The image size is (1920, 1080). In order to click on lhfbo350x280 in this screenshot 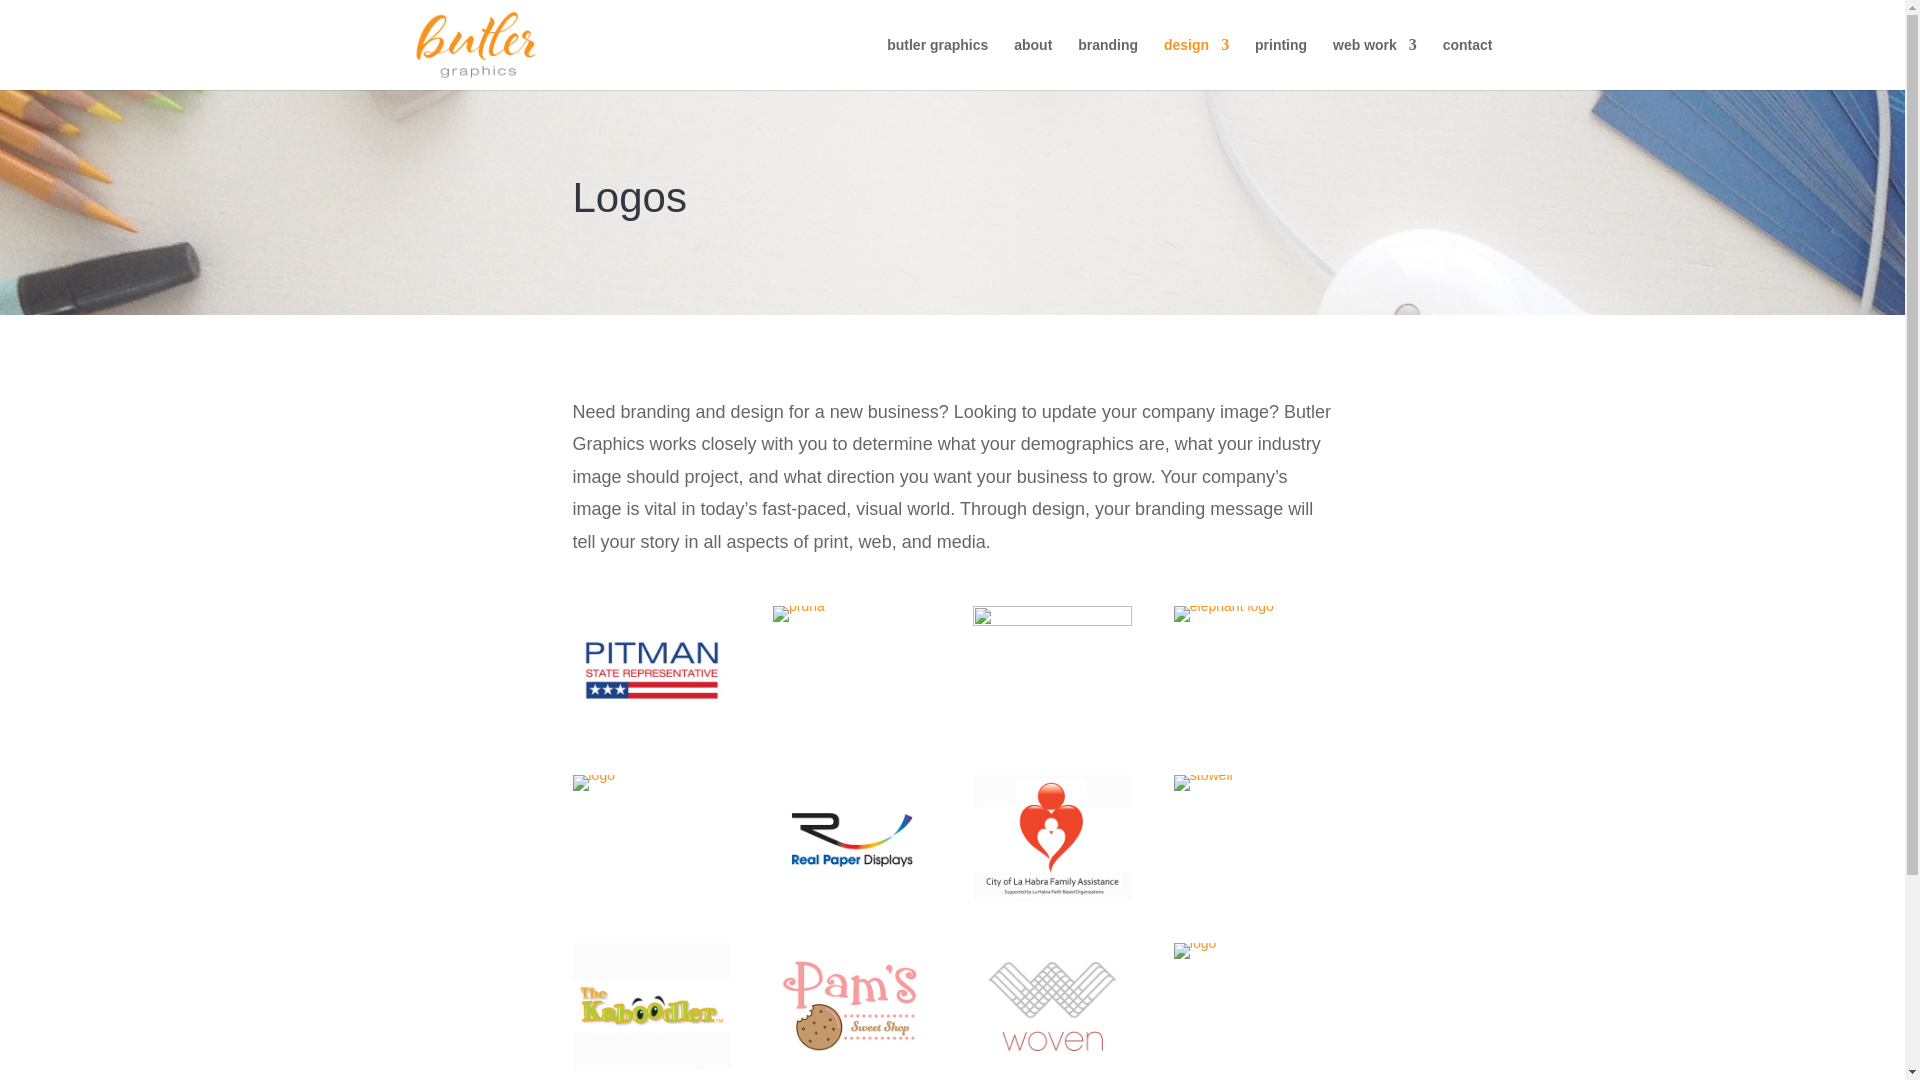, I will do `click(1052, 896)`.